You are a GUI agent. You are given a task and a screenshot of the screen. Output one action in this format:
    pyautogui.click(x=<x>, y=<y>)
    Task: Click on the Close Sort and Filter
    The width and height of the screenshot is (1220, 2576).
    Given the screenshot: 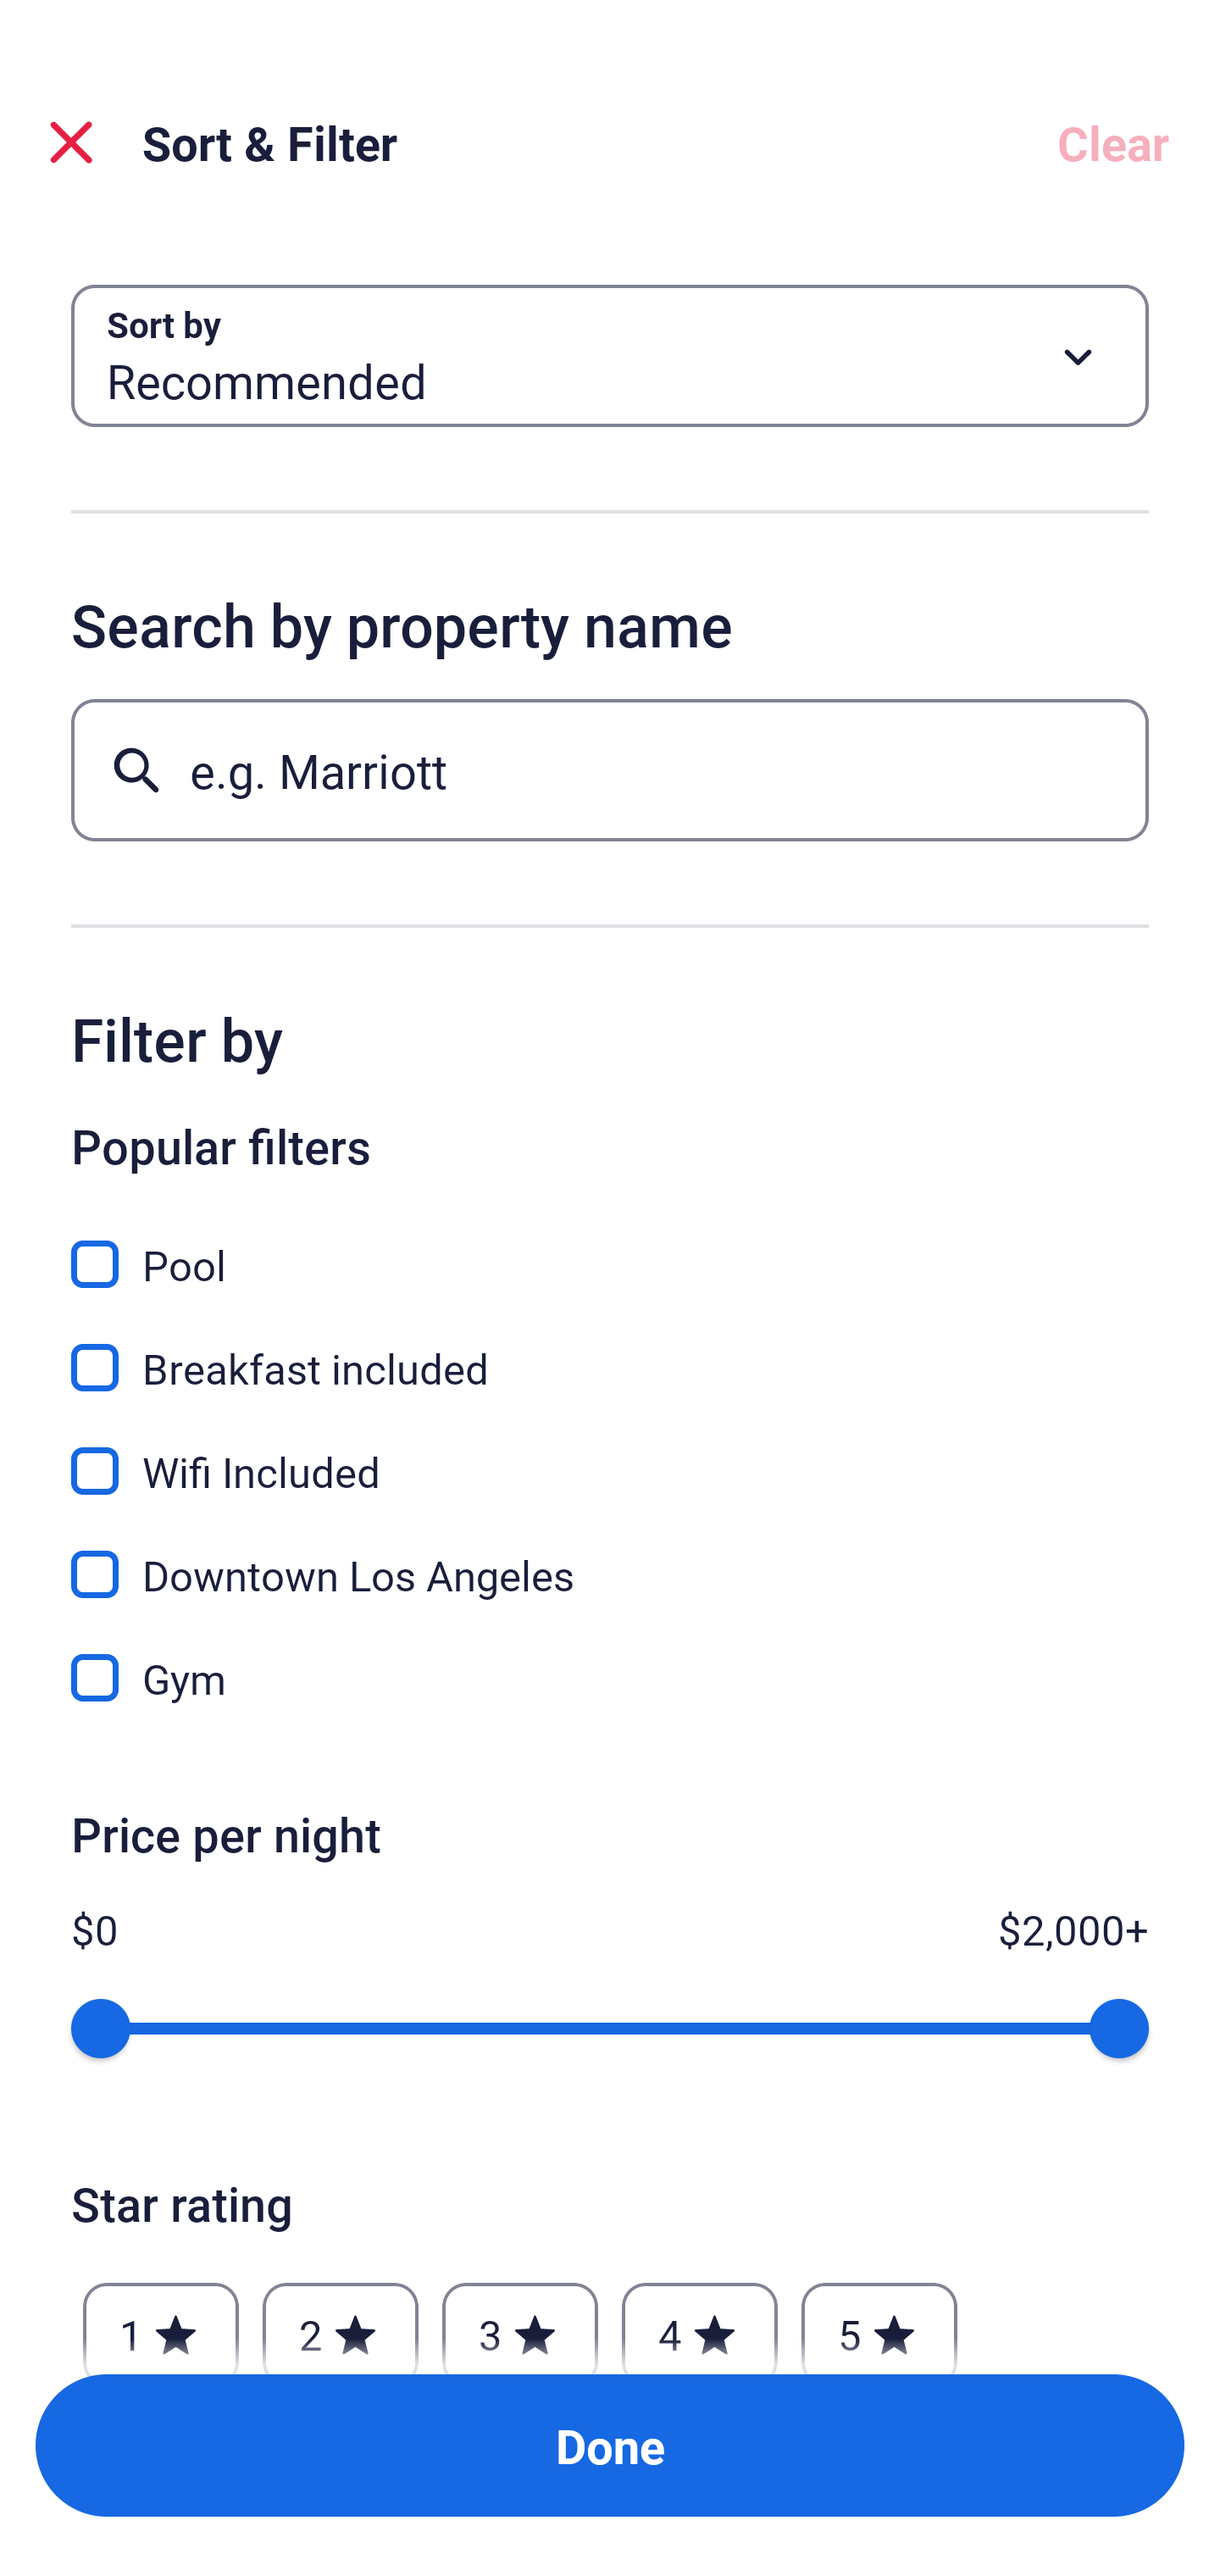 What is the action you would take?
    pyautogui.click(x=71, y=142)
    